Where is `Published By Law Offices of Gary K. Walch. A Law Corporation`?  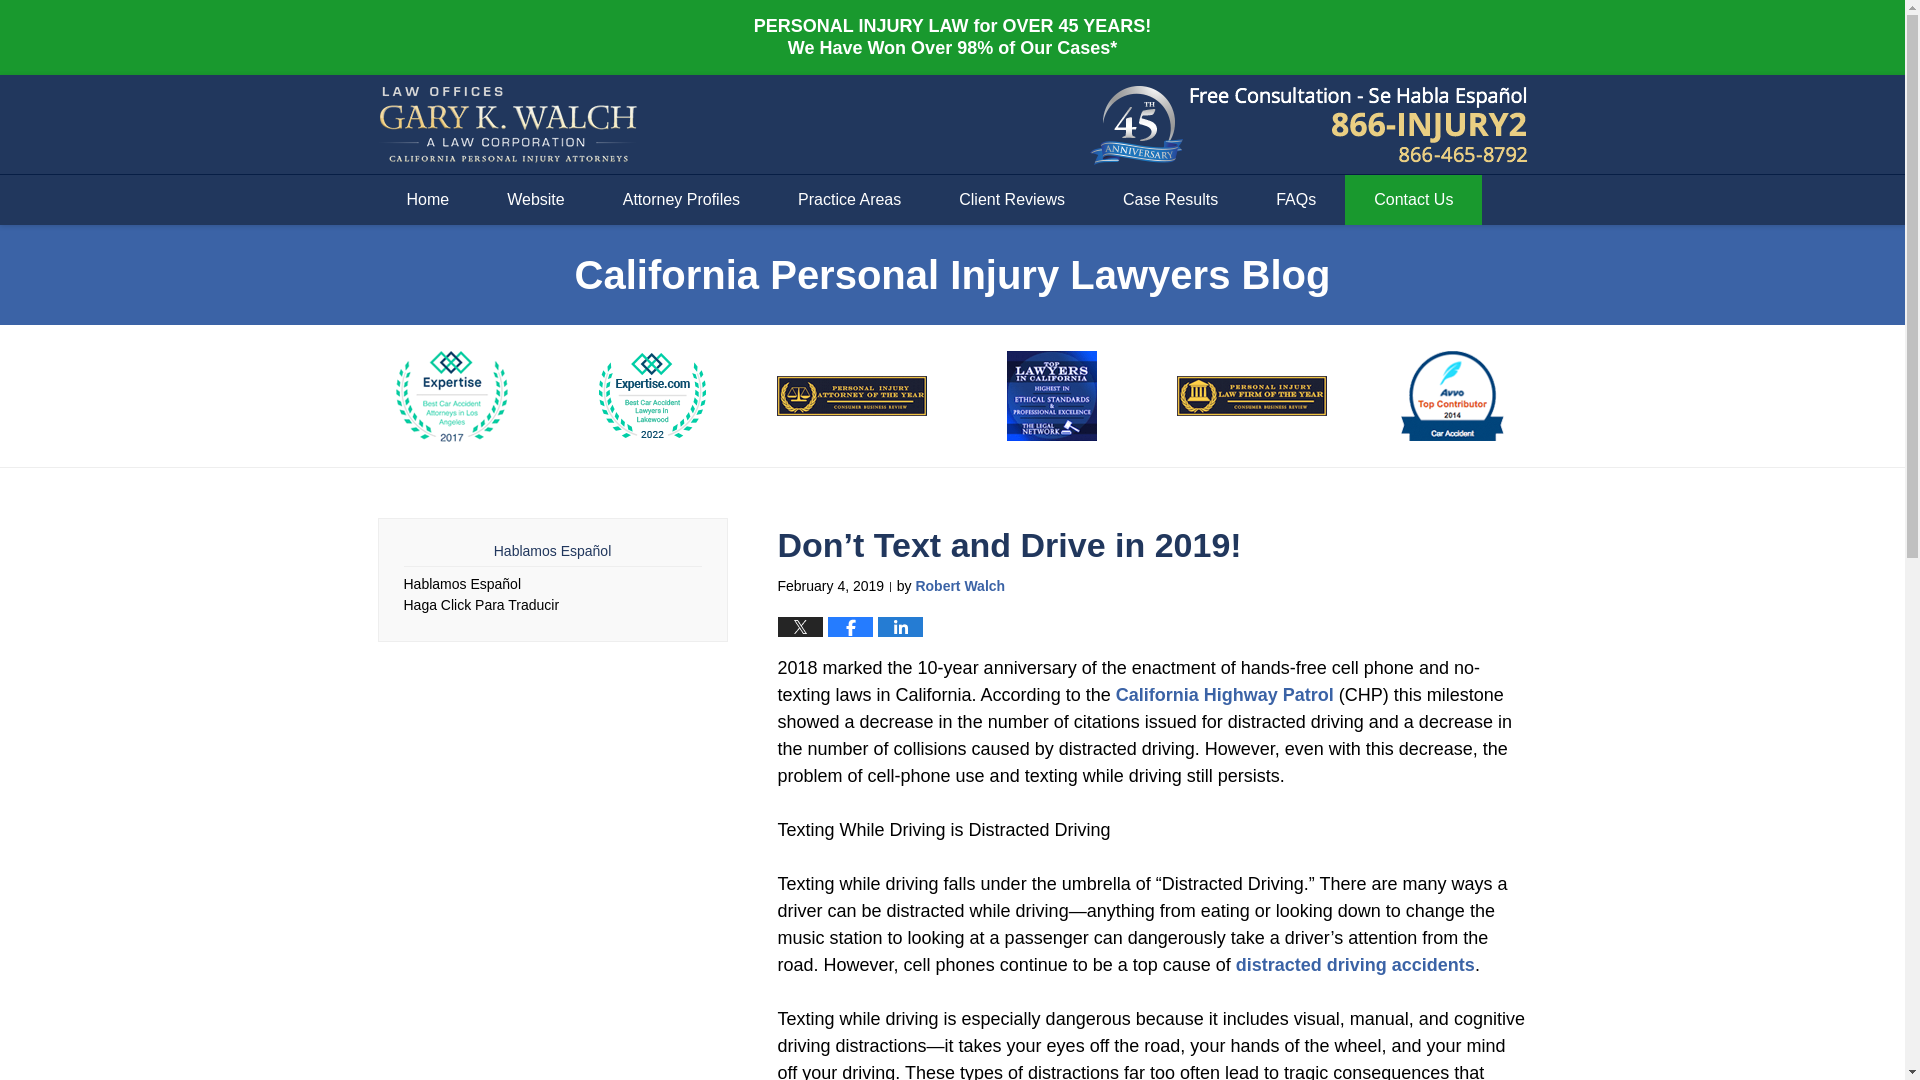
Published By Law Offices of Gary K. Walch. A Law Corporation is located at coordinates (1359, 125).